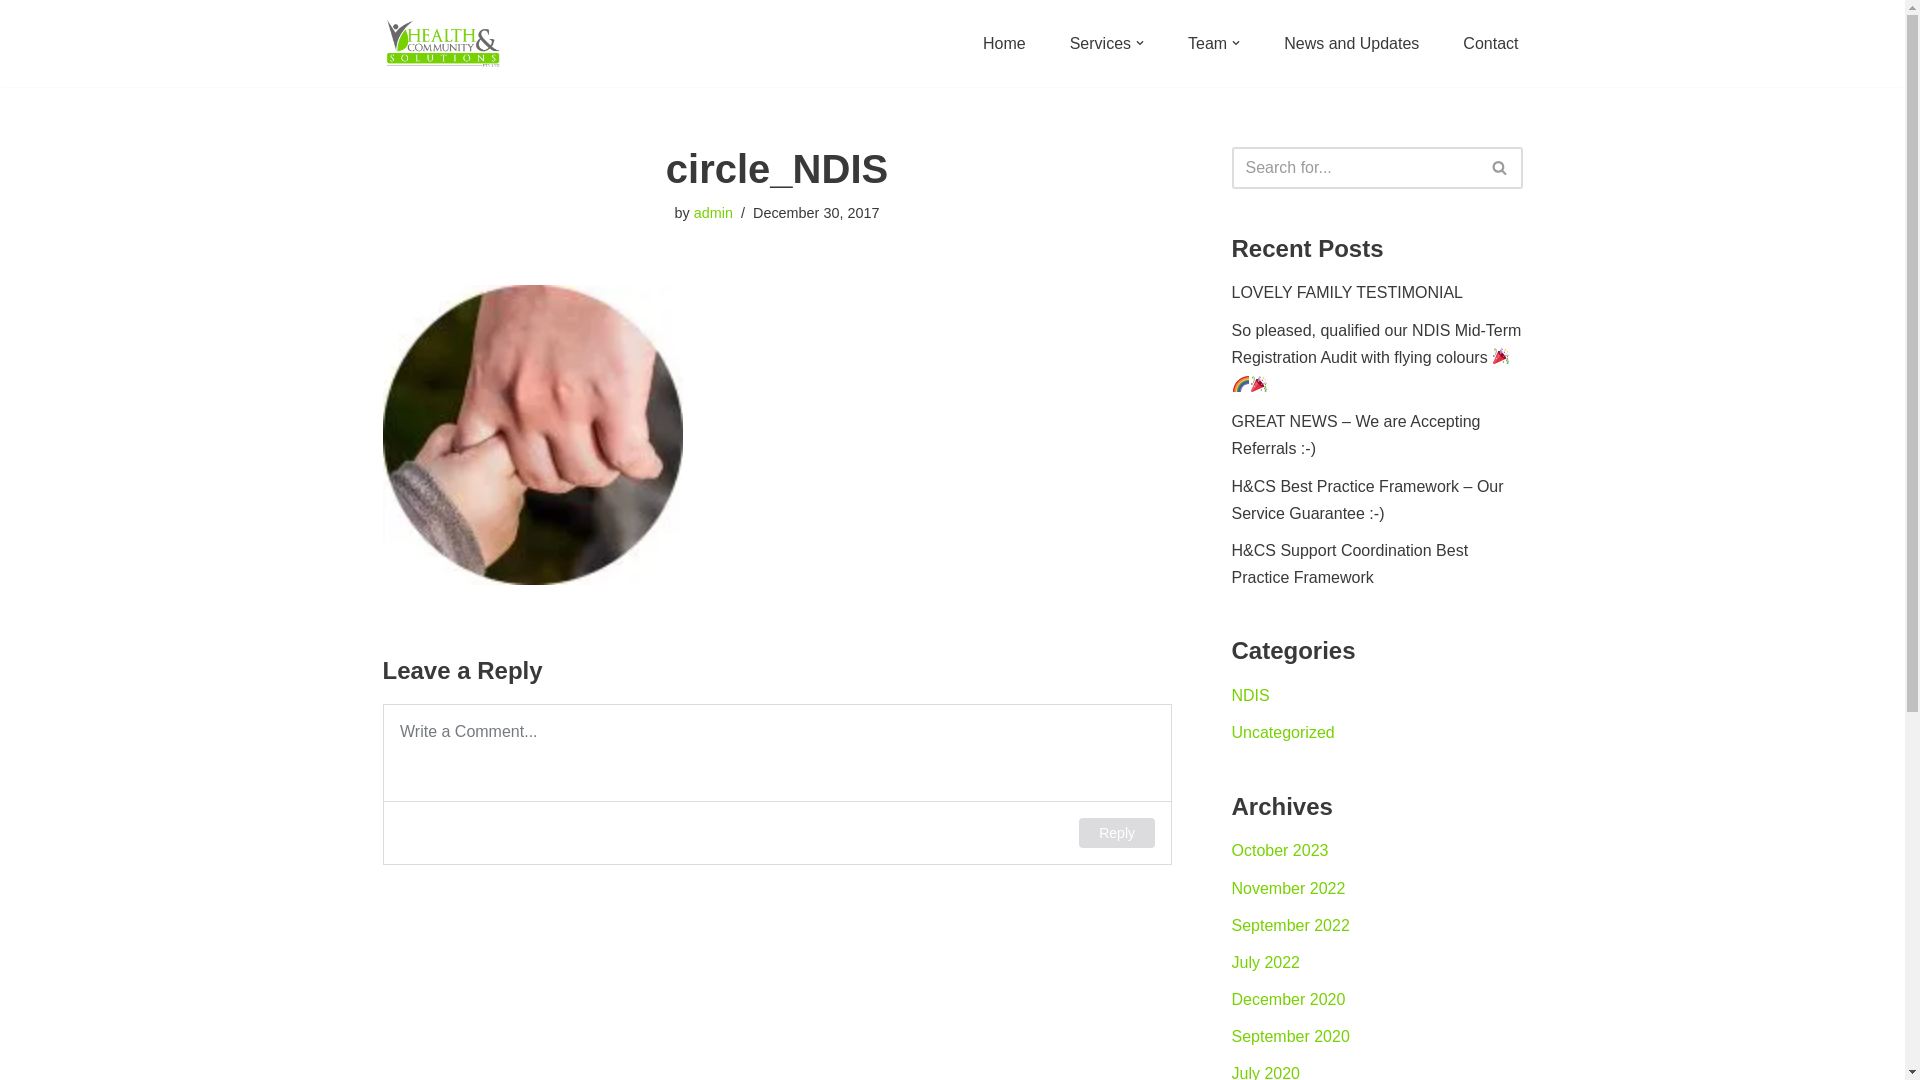 Image resolution: width=1920 pixels, height=1080 pixels. Describe the element at coordinates (1291, 1036) in the screenshot. I see `September 2020` at that location.